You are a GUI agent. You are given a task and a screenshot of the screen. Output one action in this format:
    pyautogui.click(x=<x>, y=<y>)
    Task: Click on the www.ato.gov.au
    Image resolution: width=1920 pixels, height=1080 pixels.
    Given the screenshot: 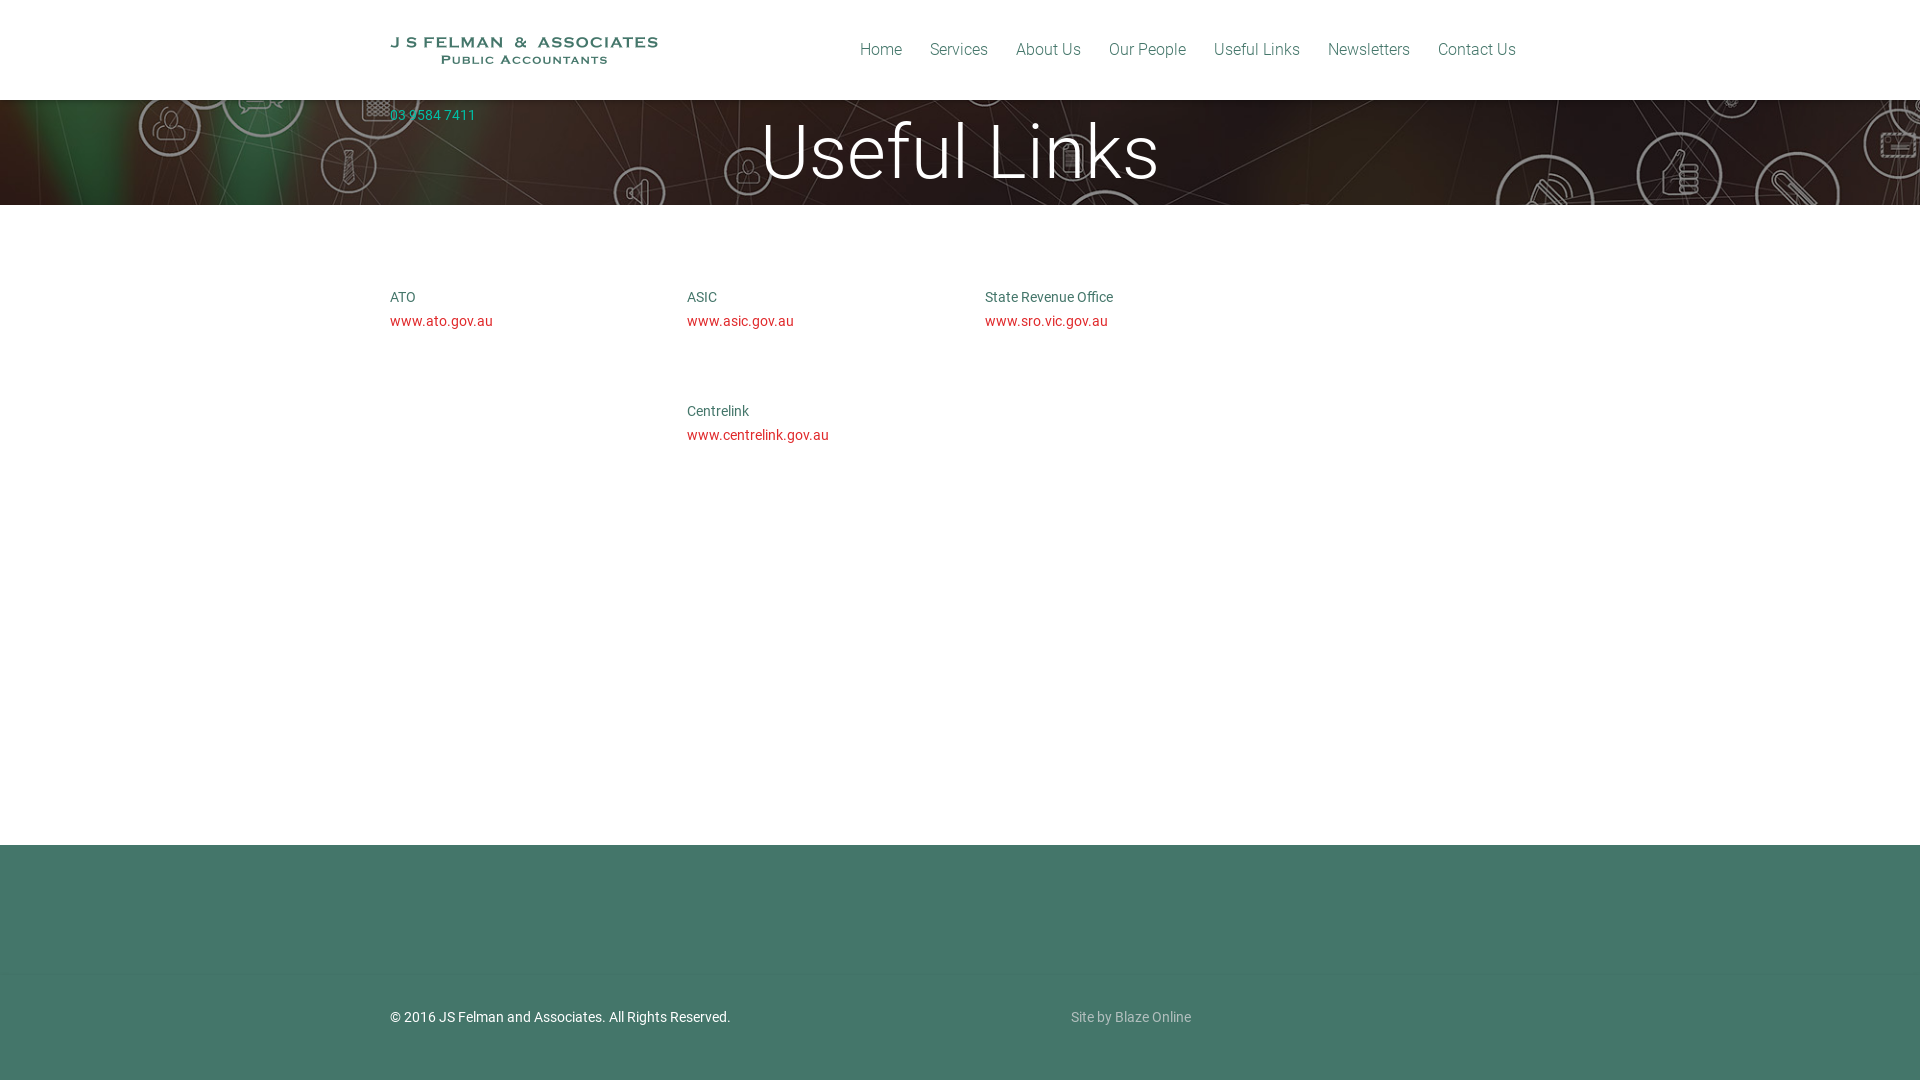 What is the action you would take?
    pyautogui.click(x=442, y=321)
    